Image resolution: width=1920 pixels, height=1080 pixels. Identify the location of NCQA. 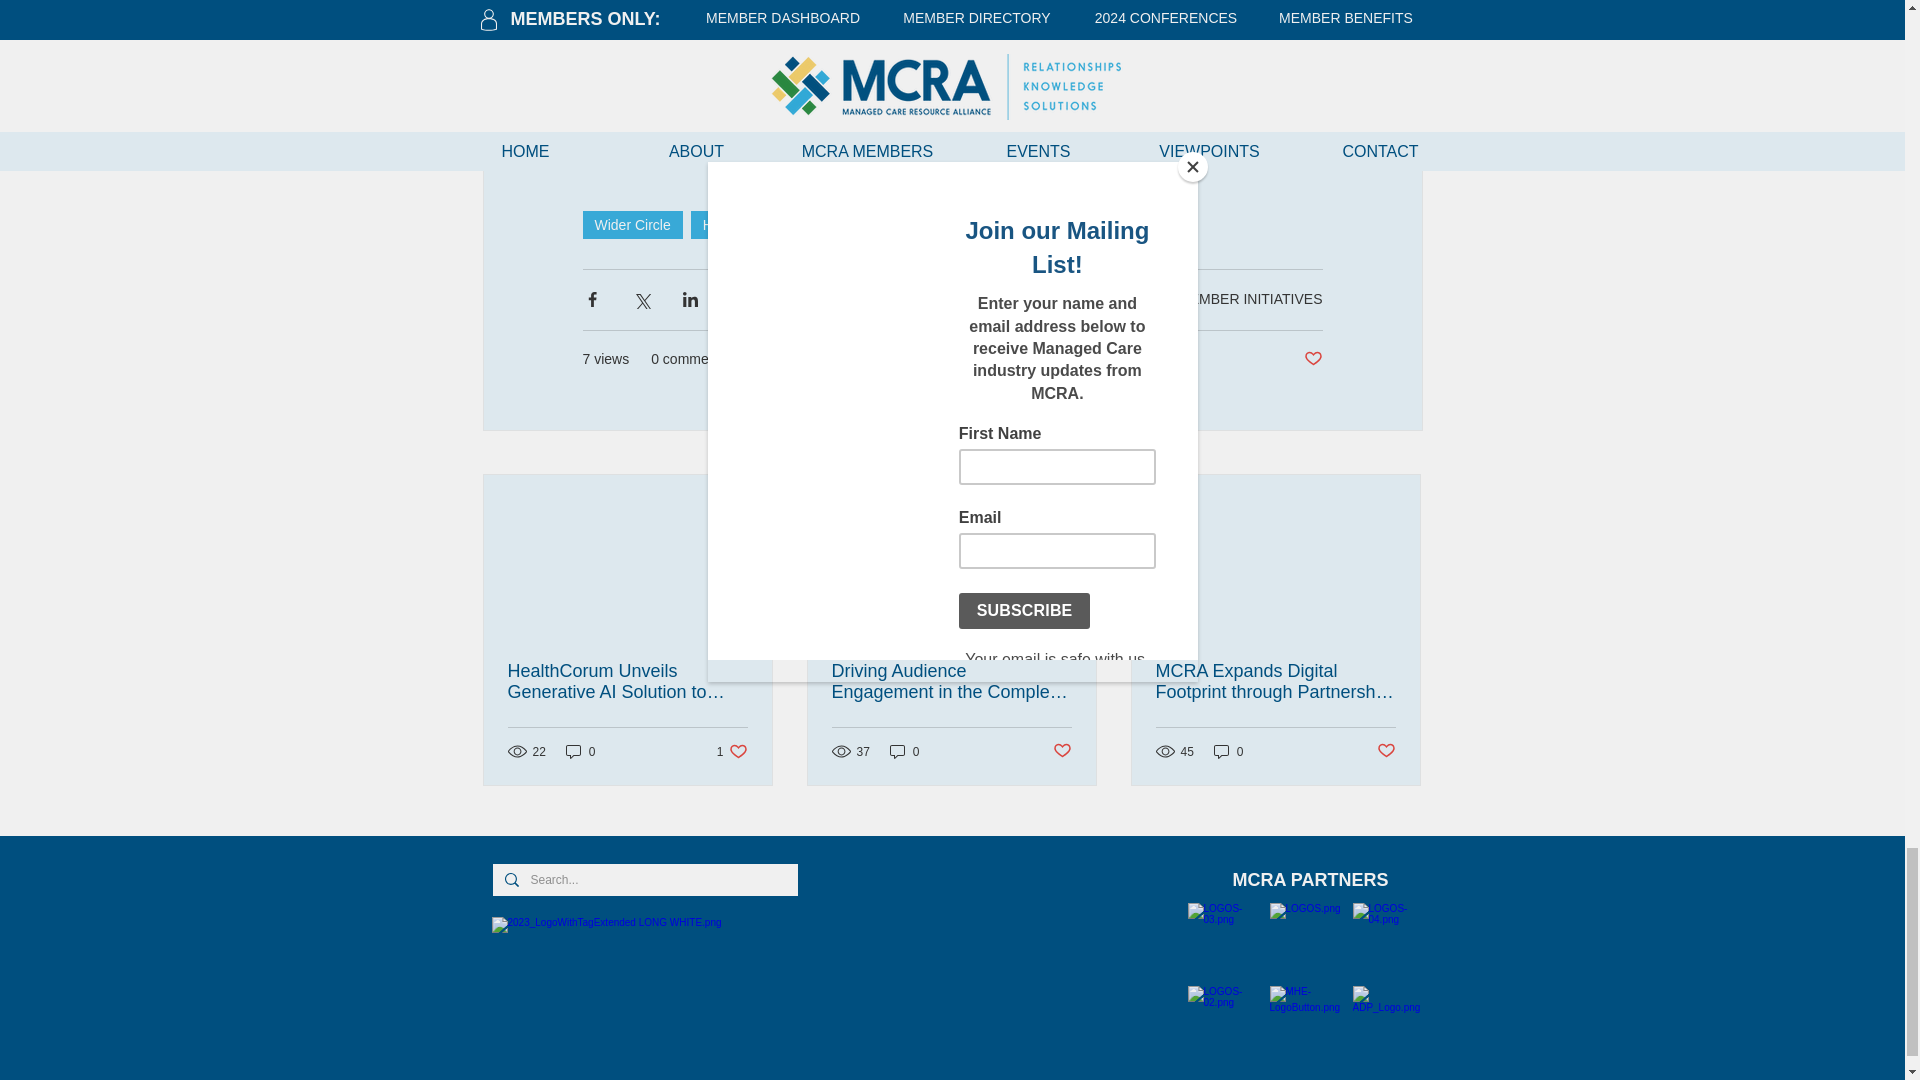
(631, 224).